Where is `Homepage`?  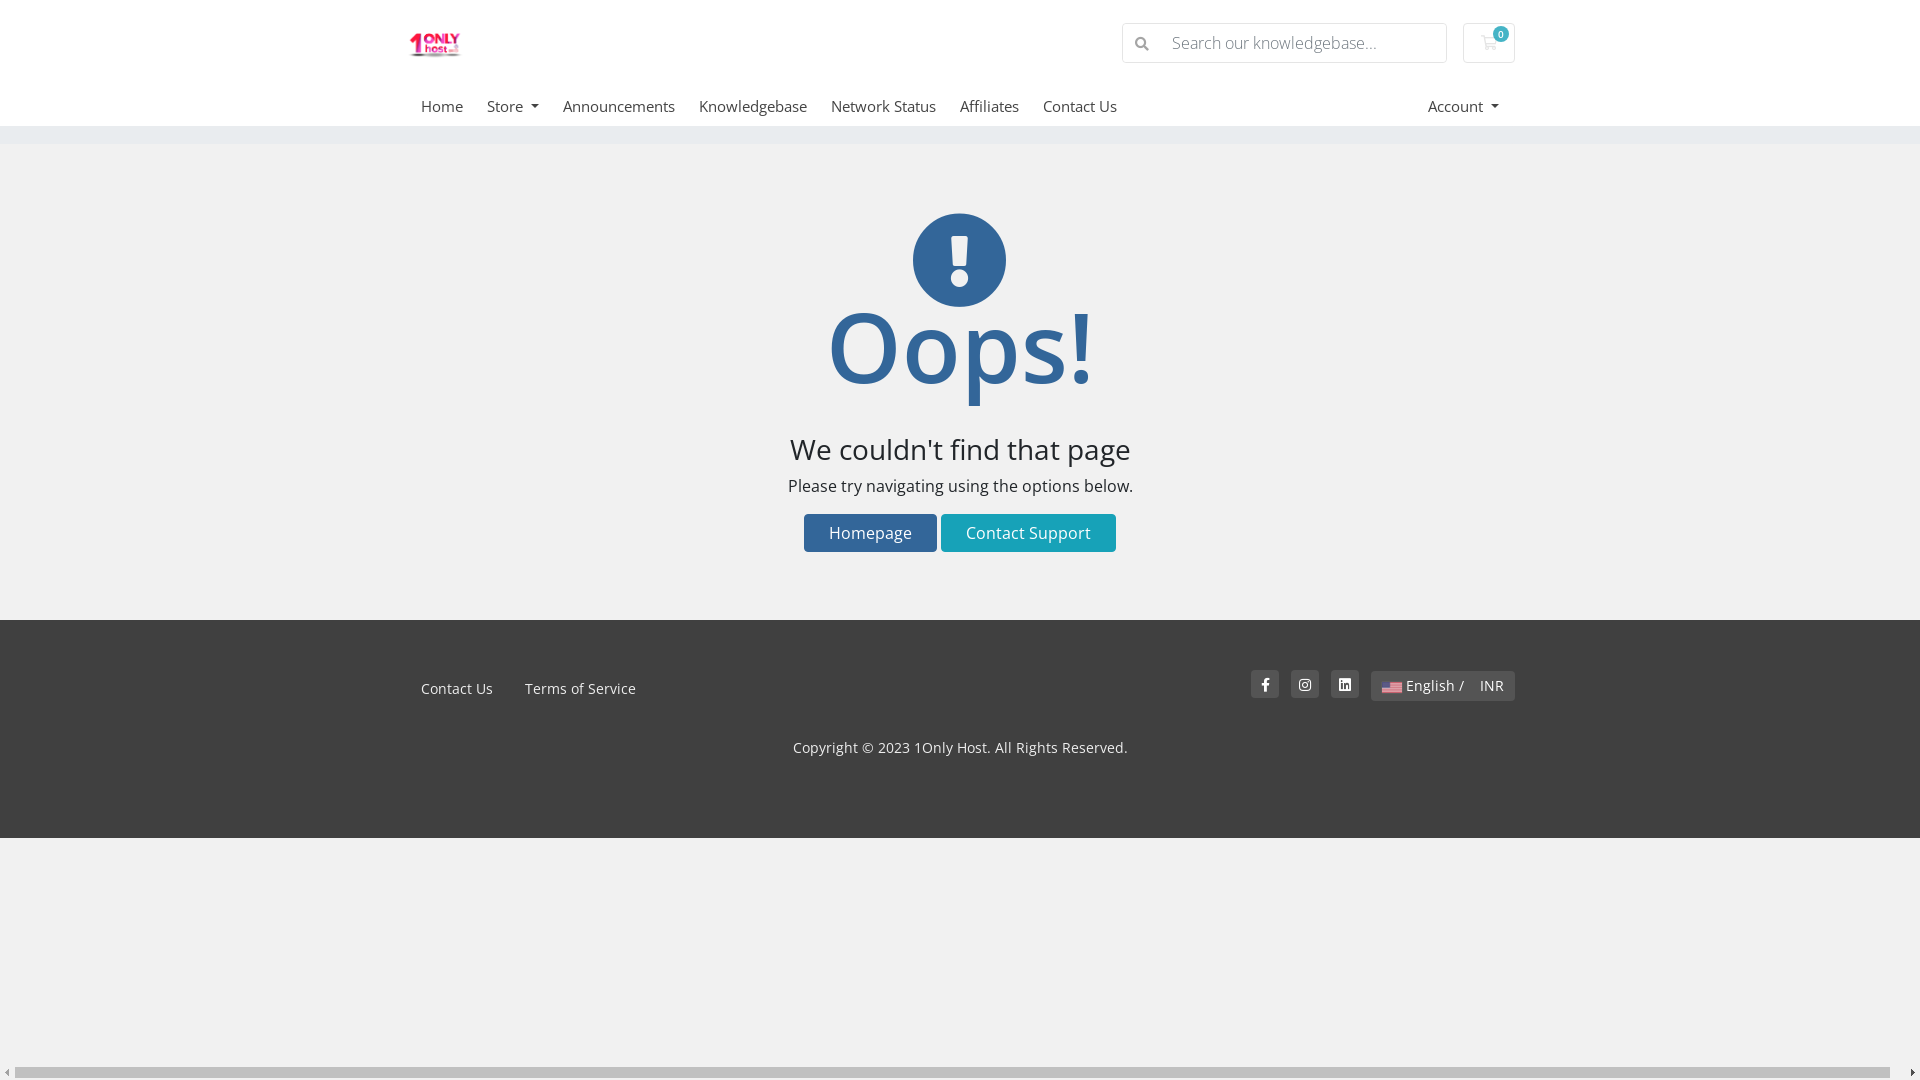 Homepage is located at coordinates (870, 533).